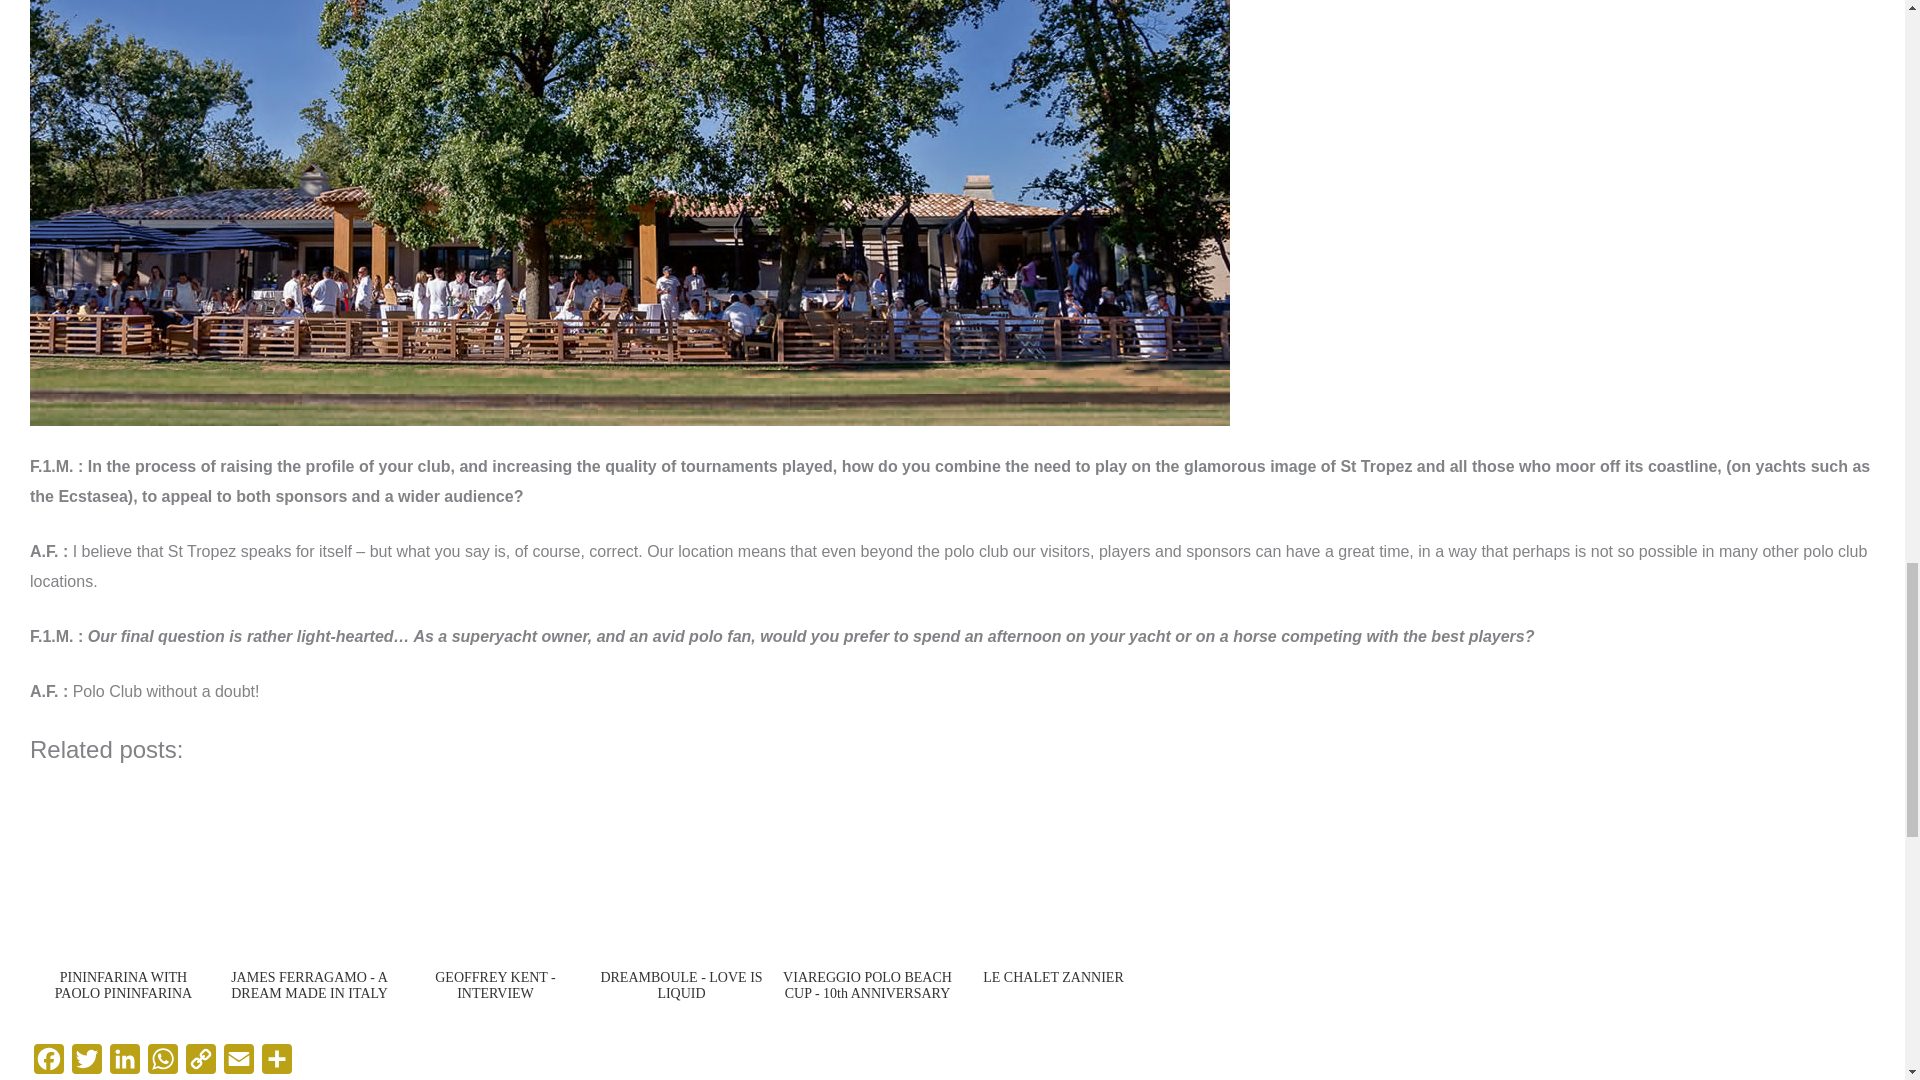  I want to click on LinkedIn, so click(124, 1062).